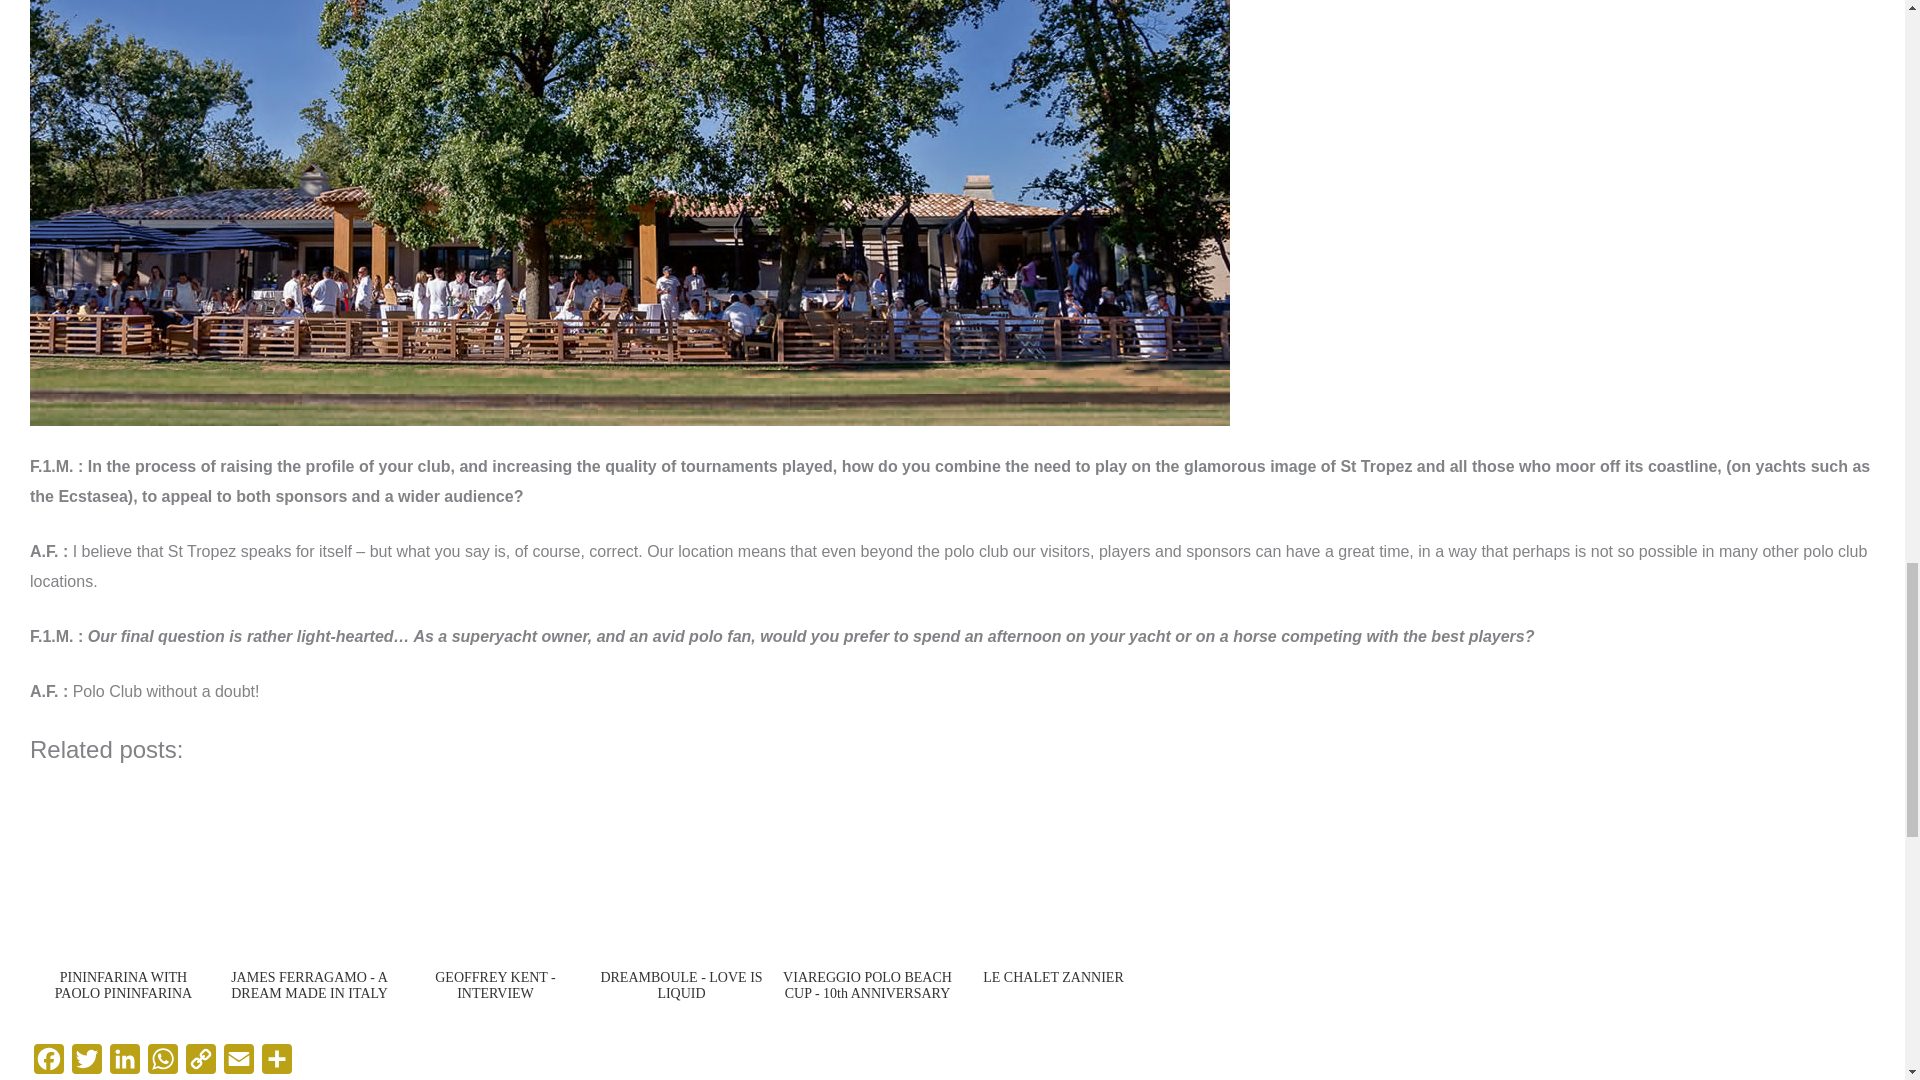  I want to click on LinkedIn, so click(124, 1062).